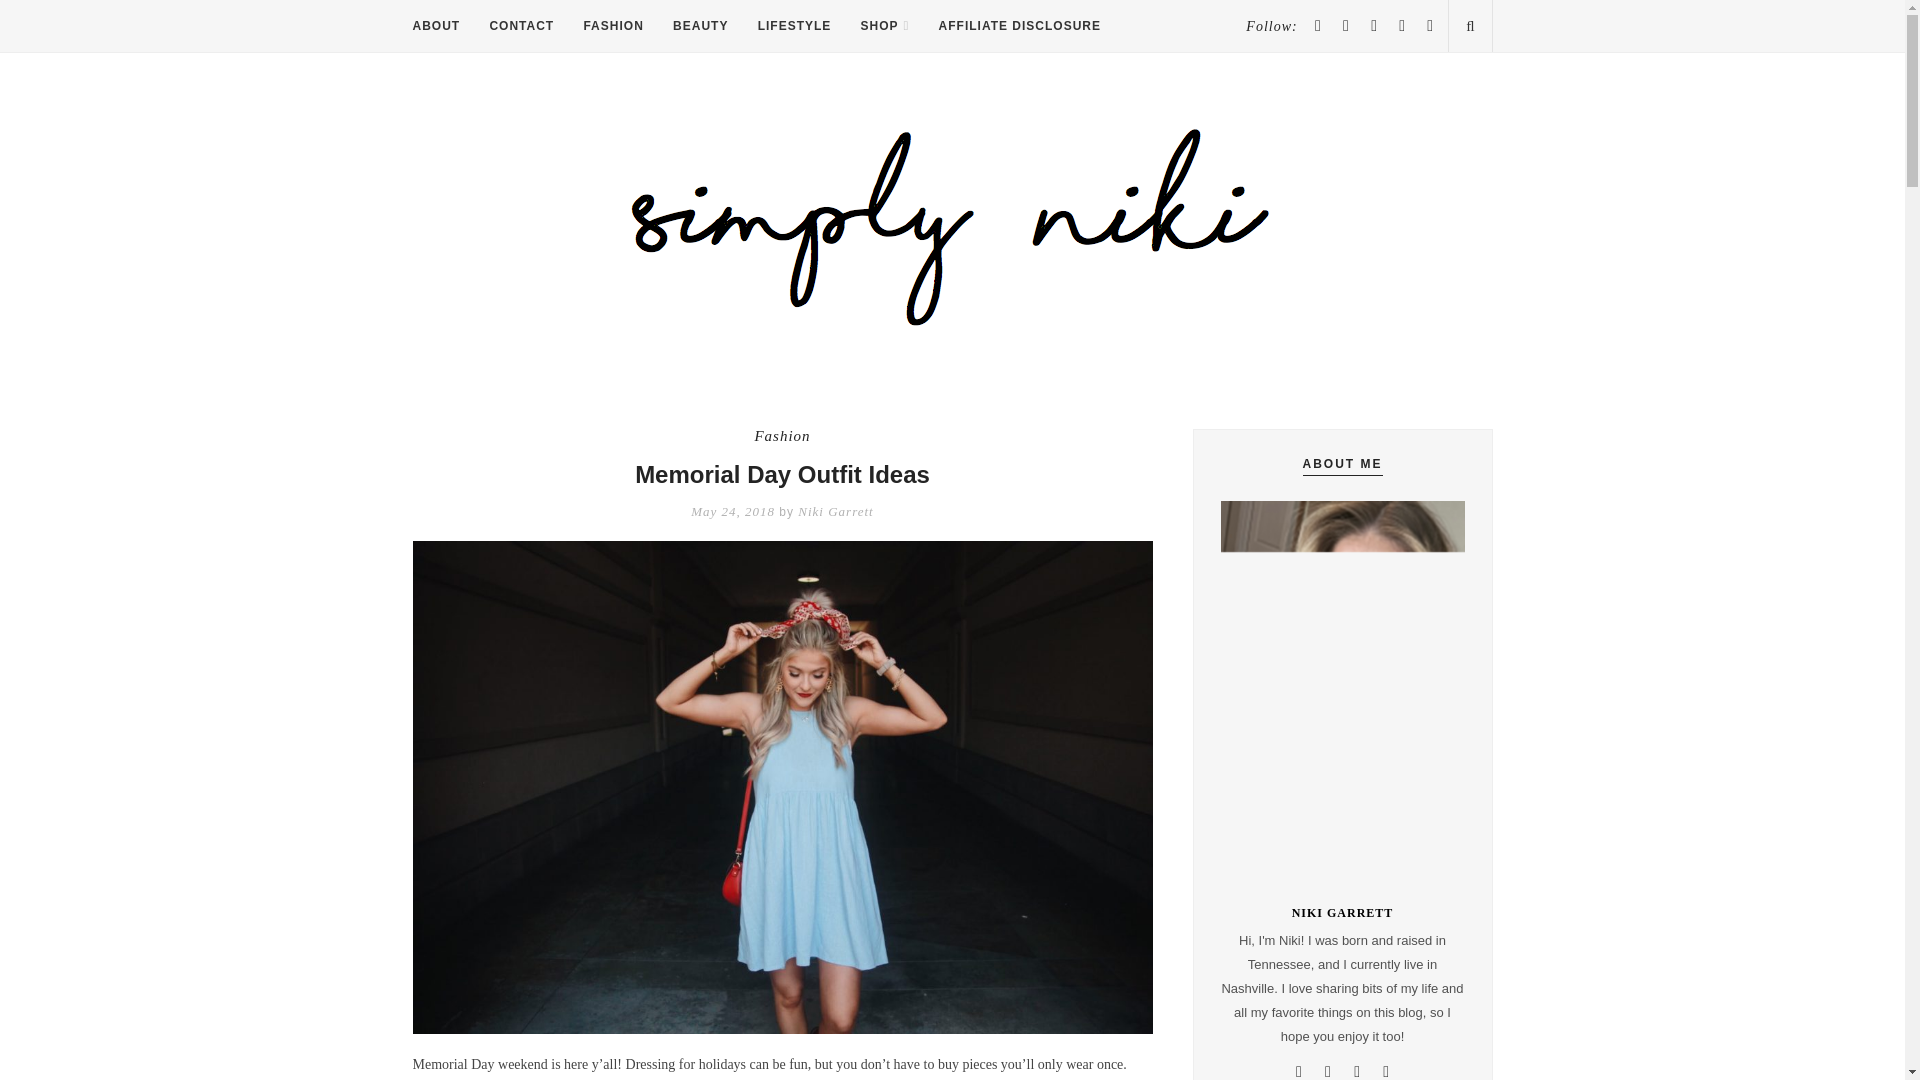  I want to click on Fashion, so click(782, 436).